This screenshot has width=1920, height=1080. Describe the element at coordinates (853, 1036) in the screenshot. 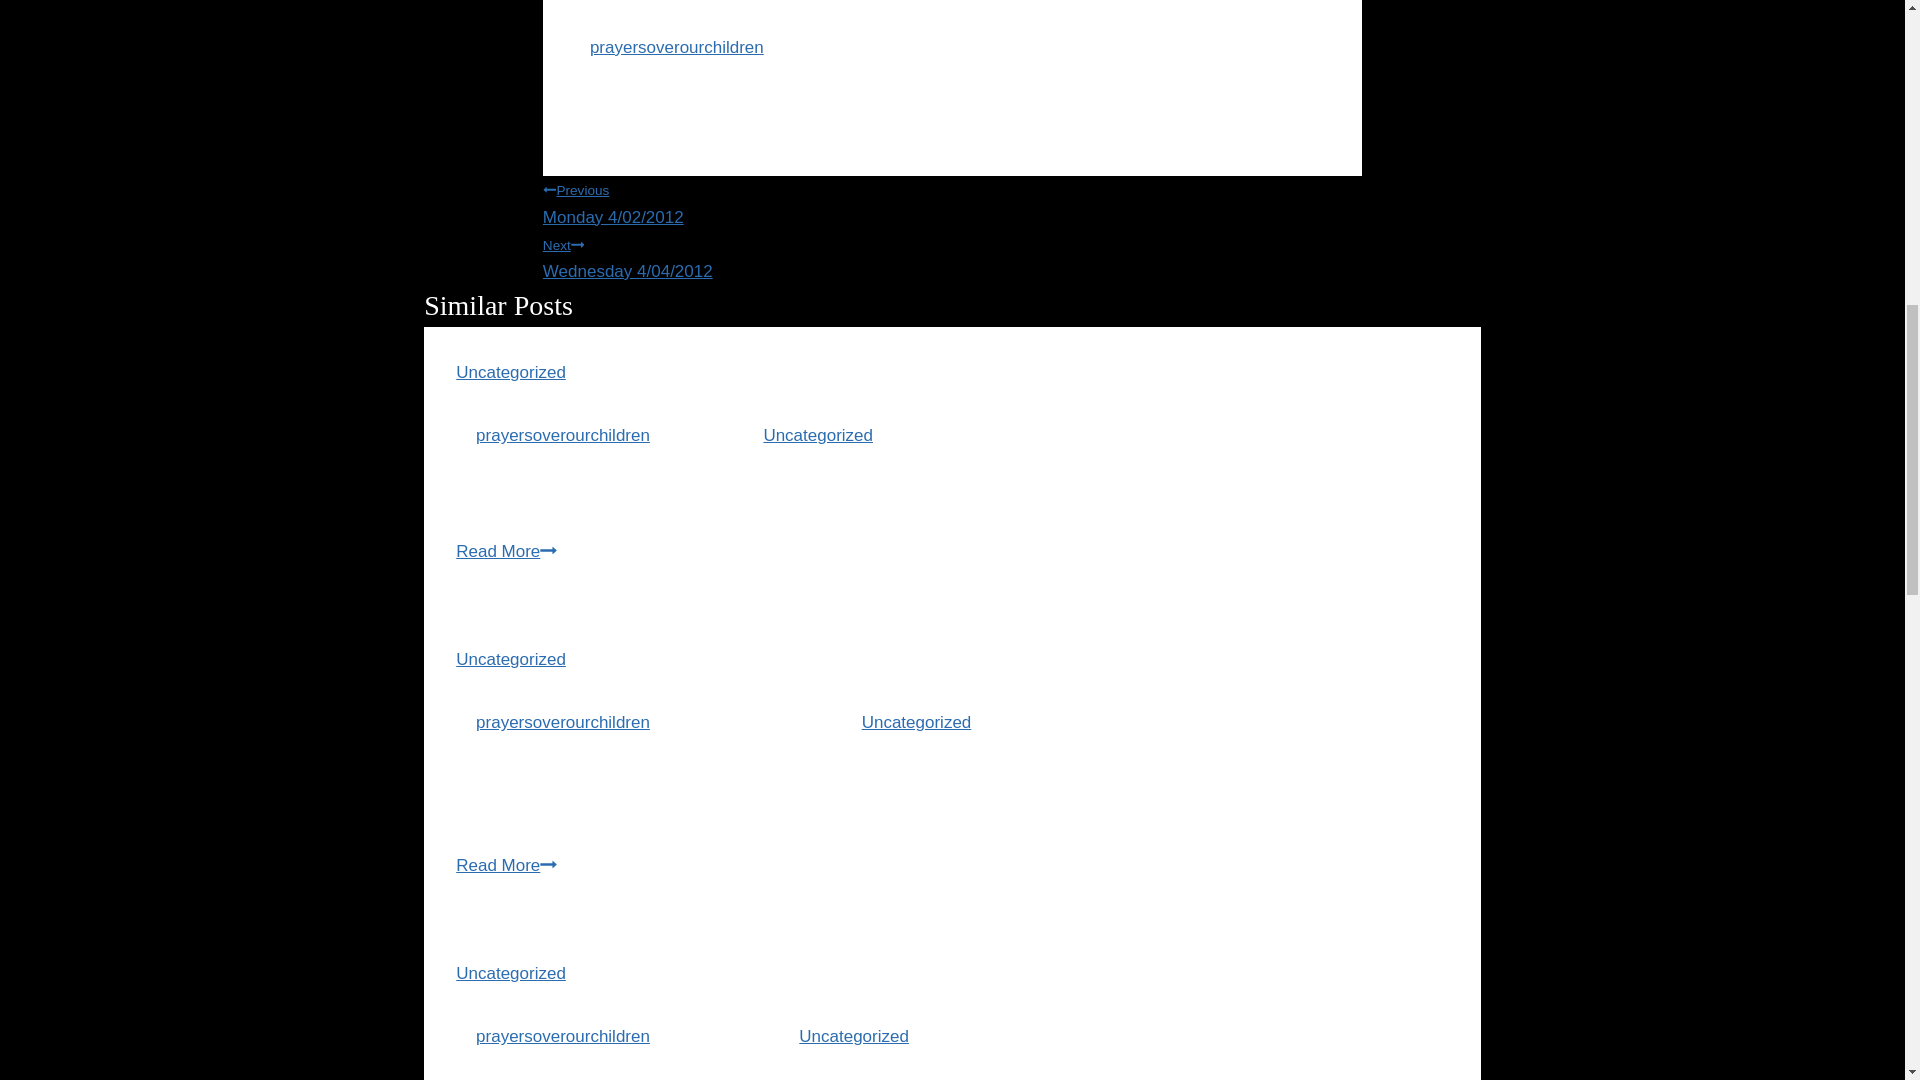

I see `Uncategorized` at that location.